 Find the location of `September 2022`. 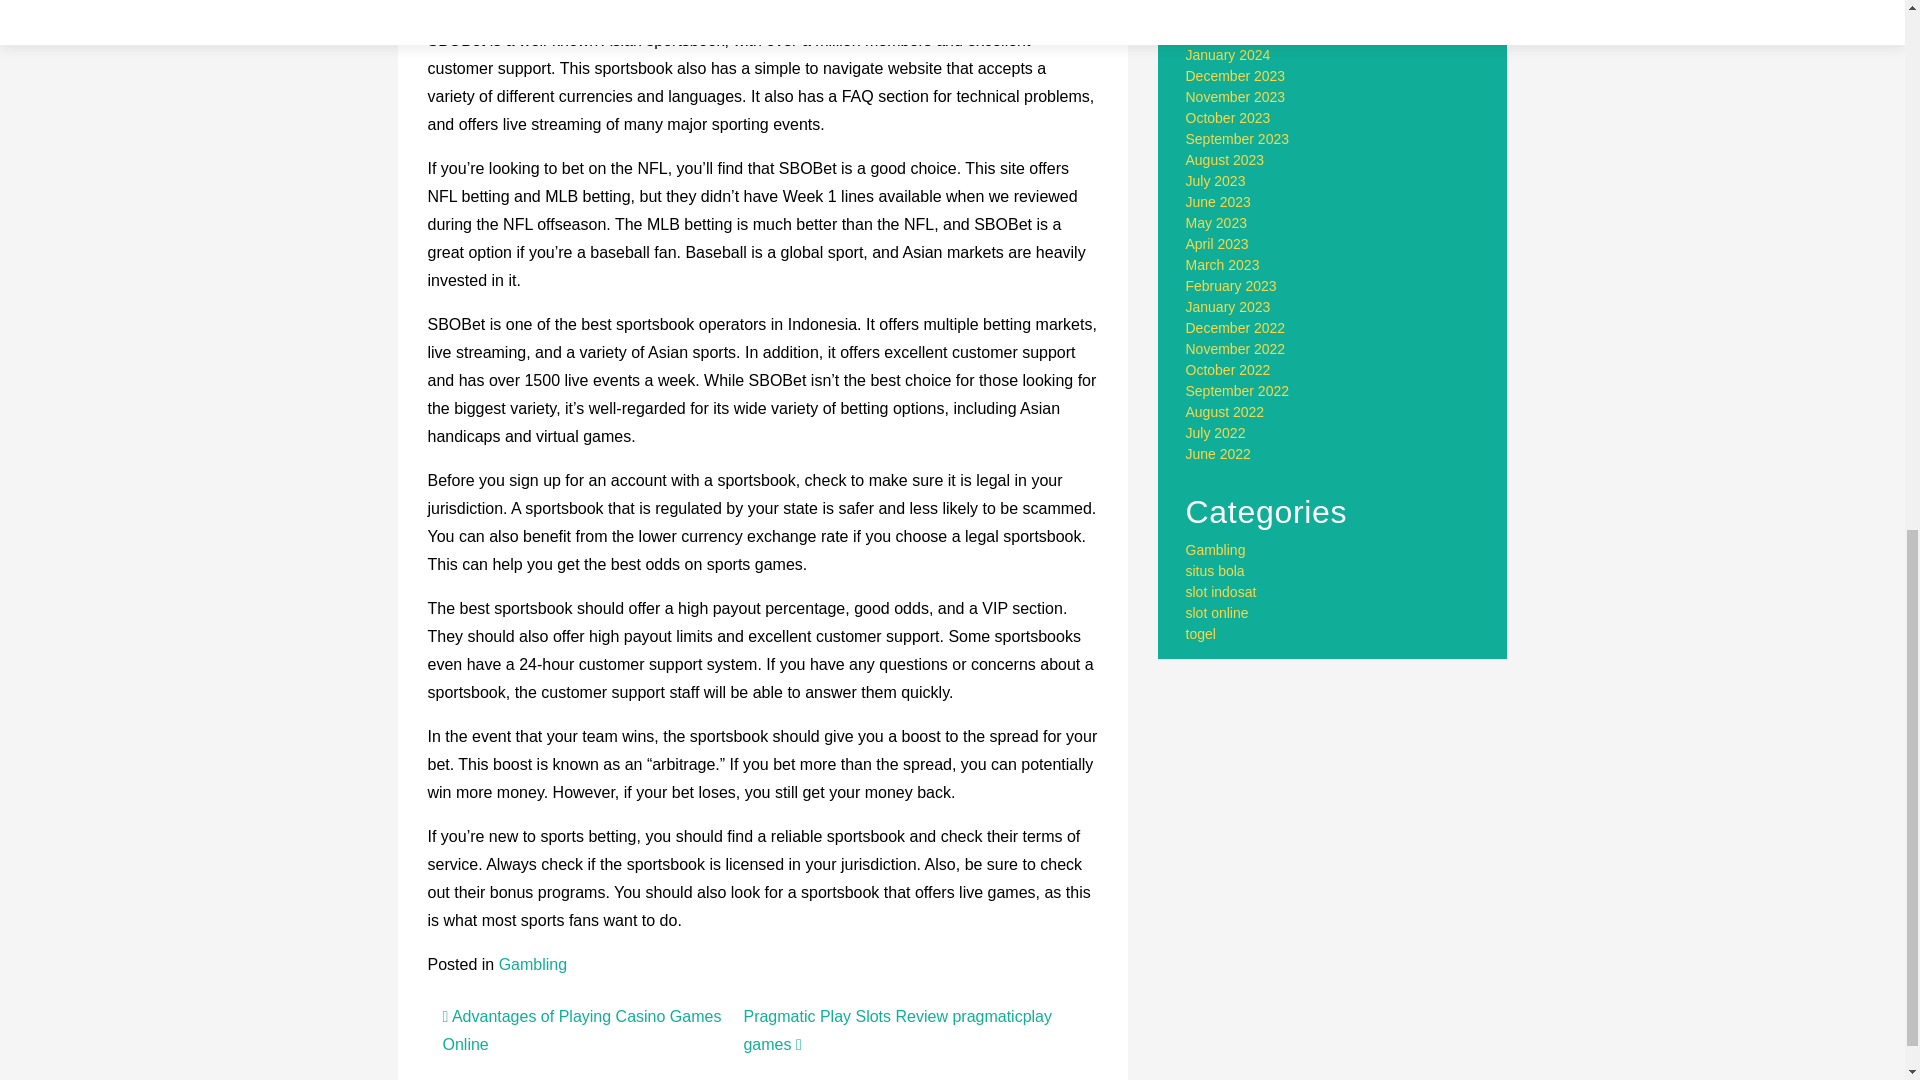

September 2022 is located at coordinates (1238, 390).